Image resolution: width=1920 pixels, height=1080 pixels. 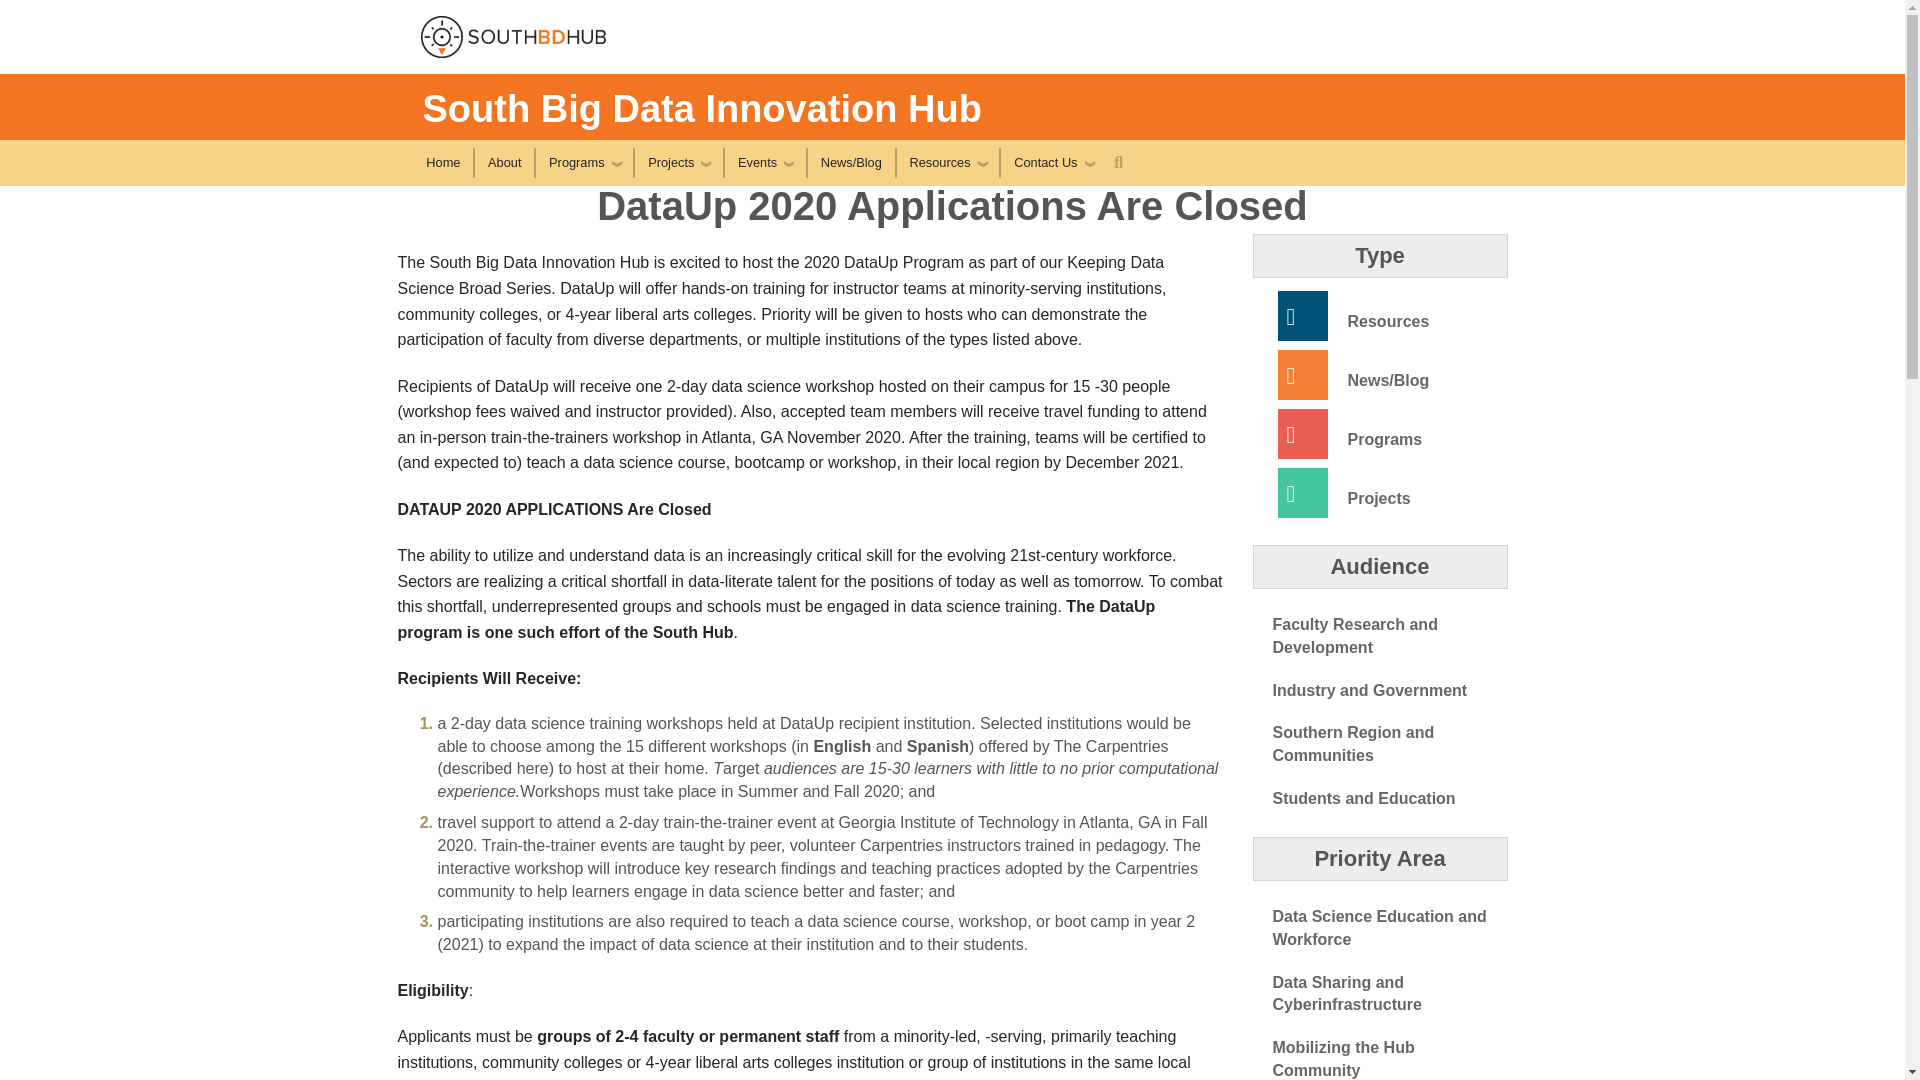 What do you see at coordinates (1118, 162) in the screenshot?
I see `search` at bounding box center [1118, 162].